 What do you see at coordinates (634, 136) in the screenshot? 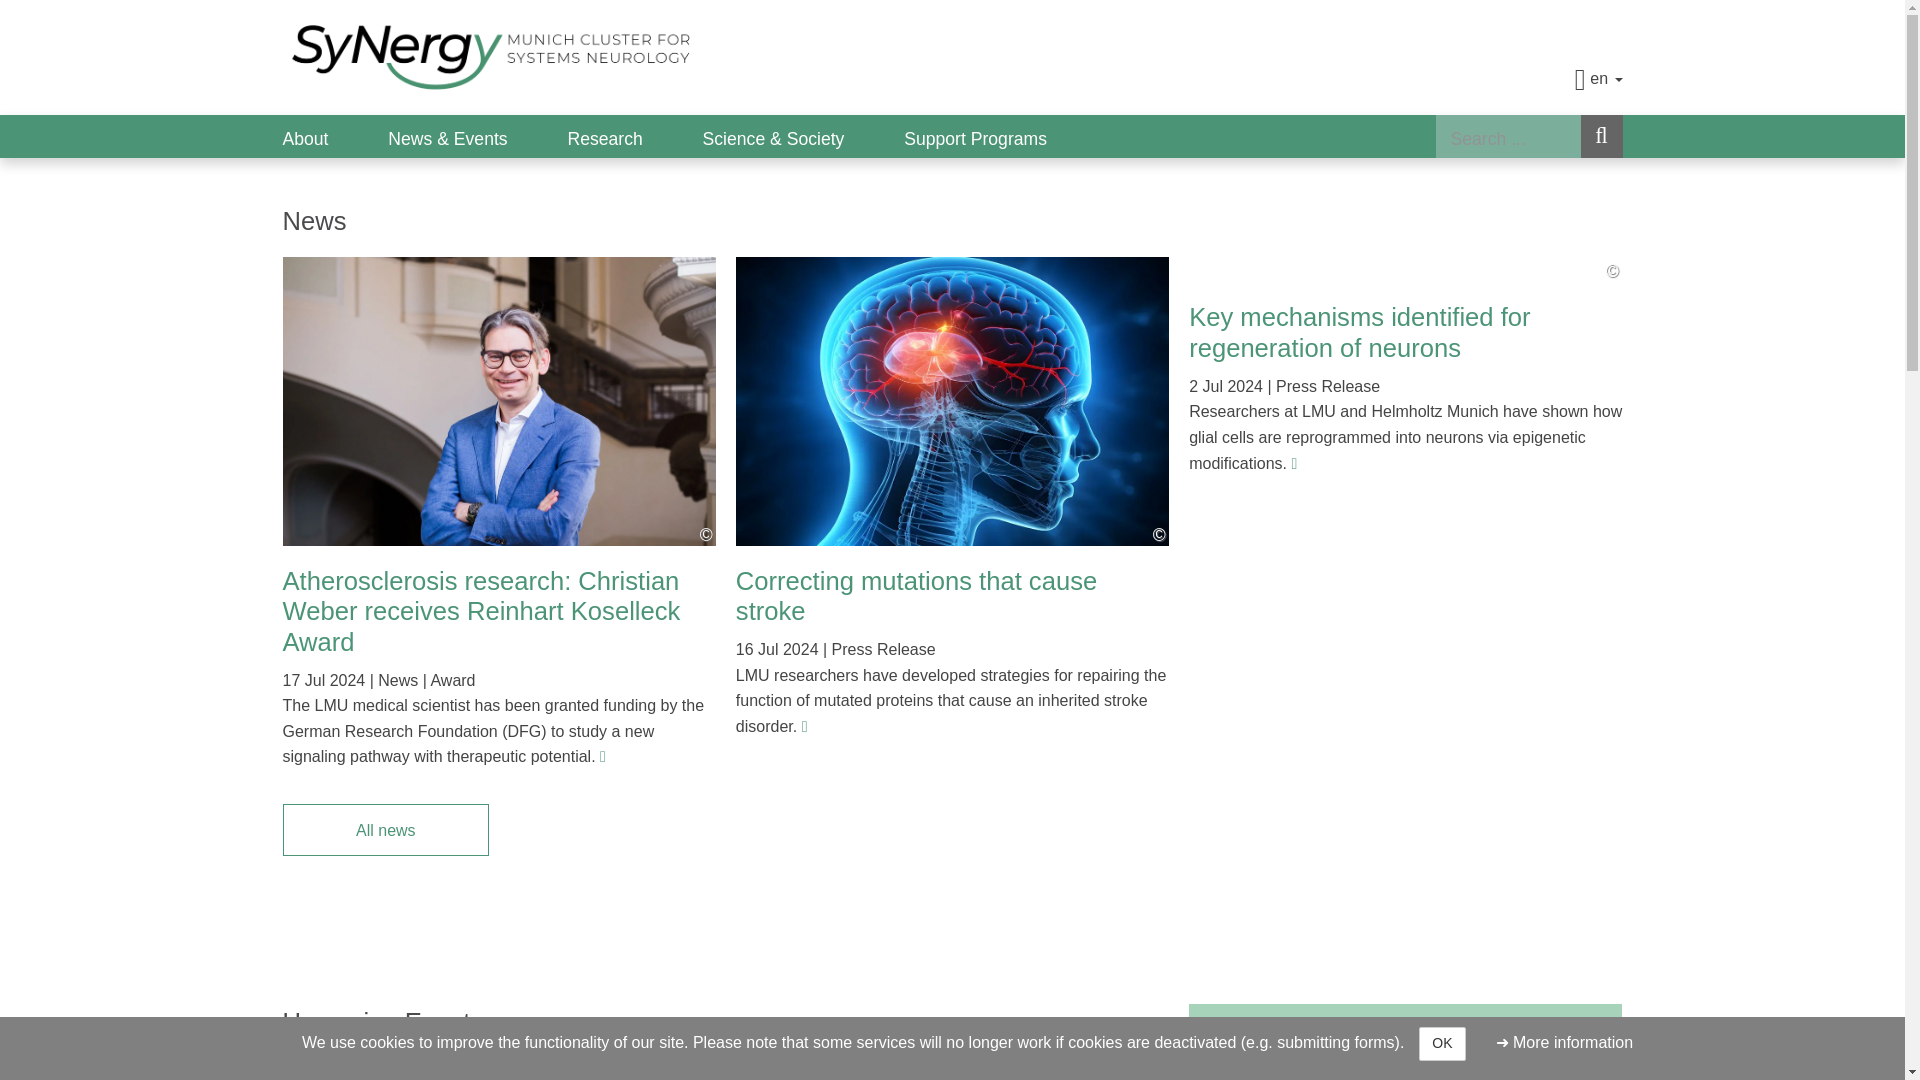
I see `Research` at bounding box center [634, 136].